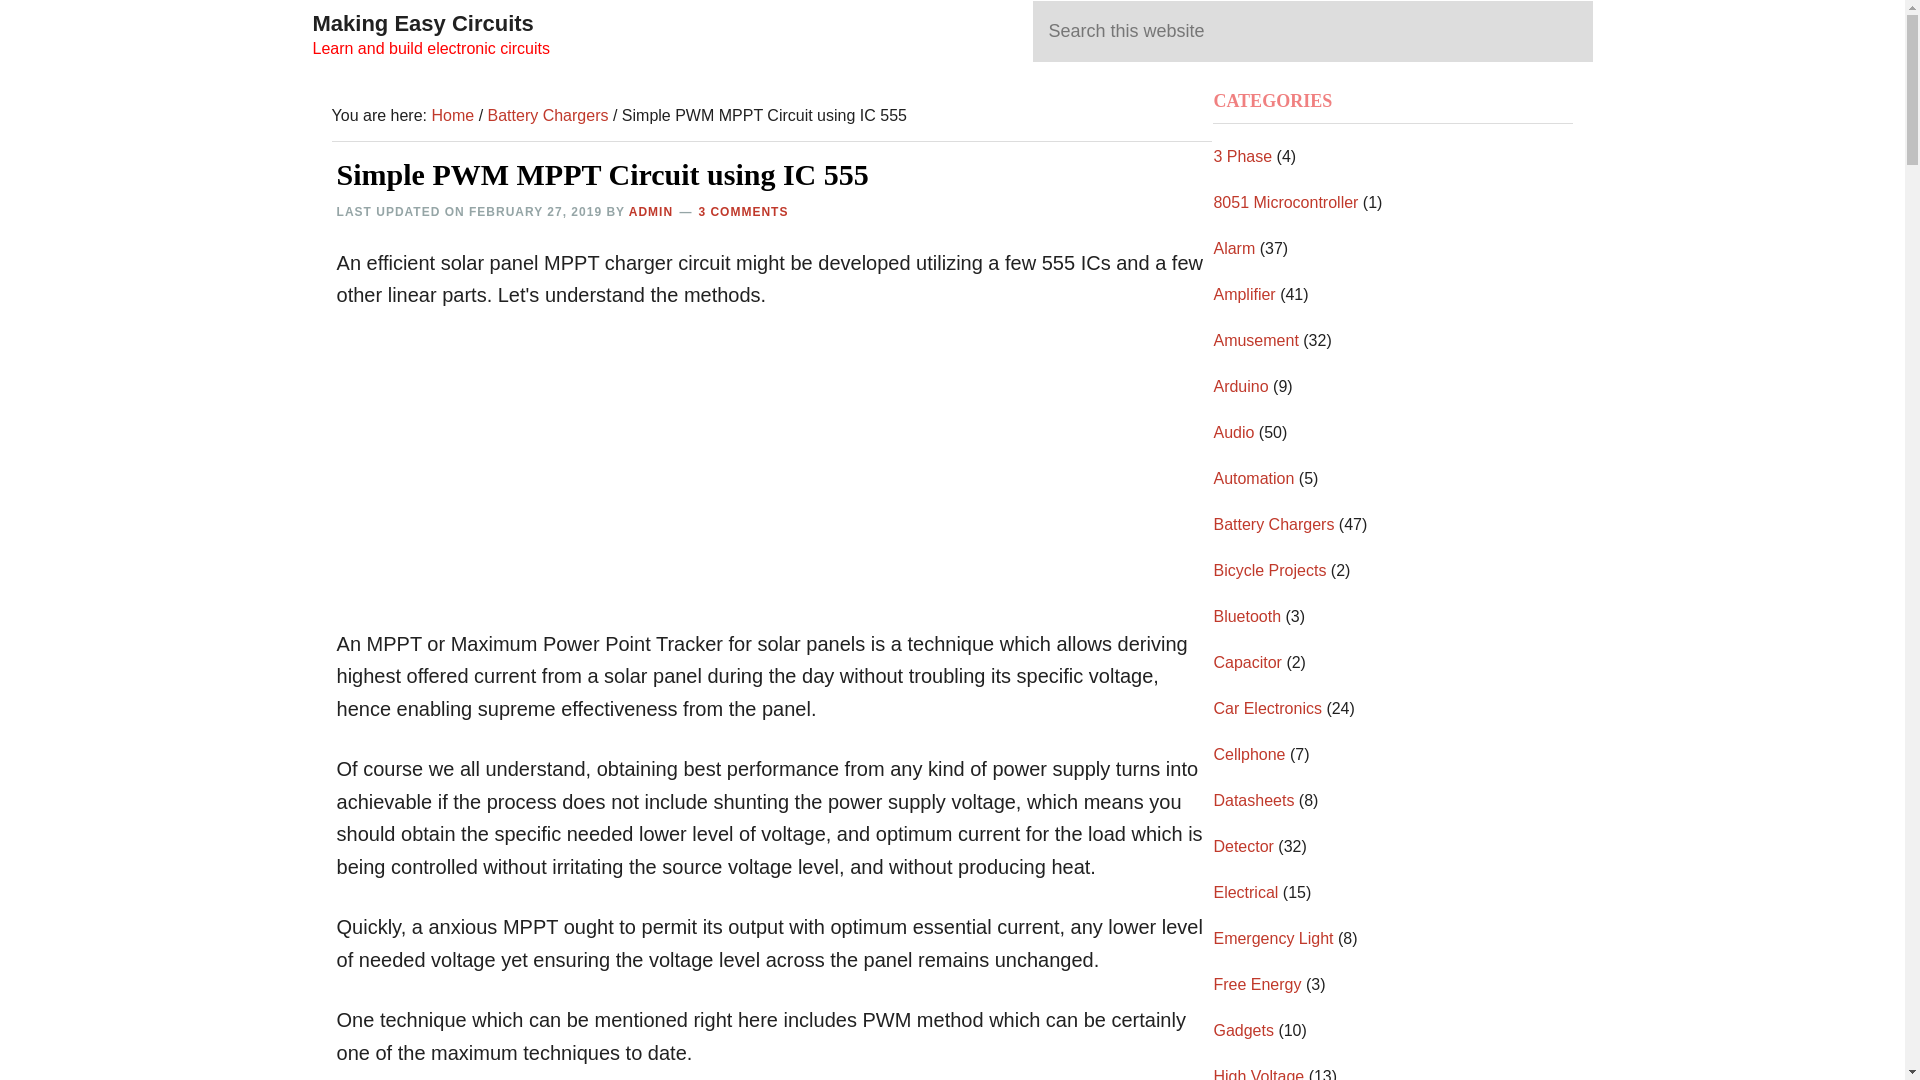  I want to click on Battery Chargers, so click(548, 115).